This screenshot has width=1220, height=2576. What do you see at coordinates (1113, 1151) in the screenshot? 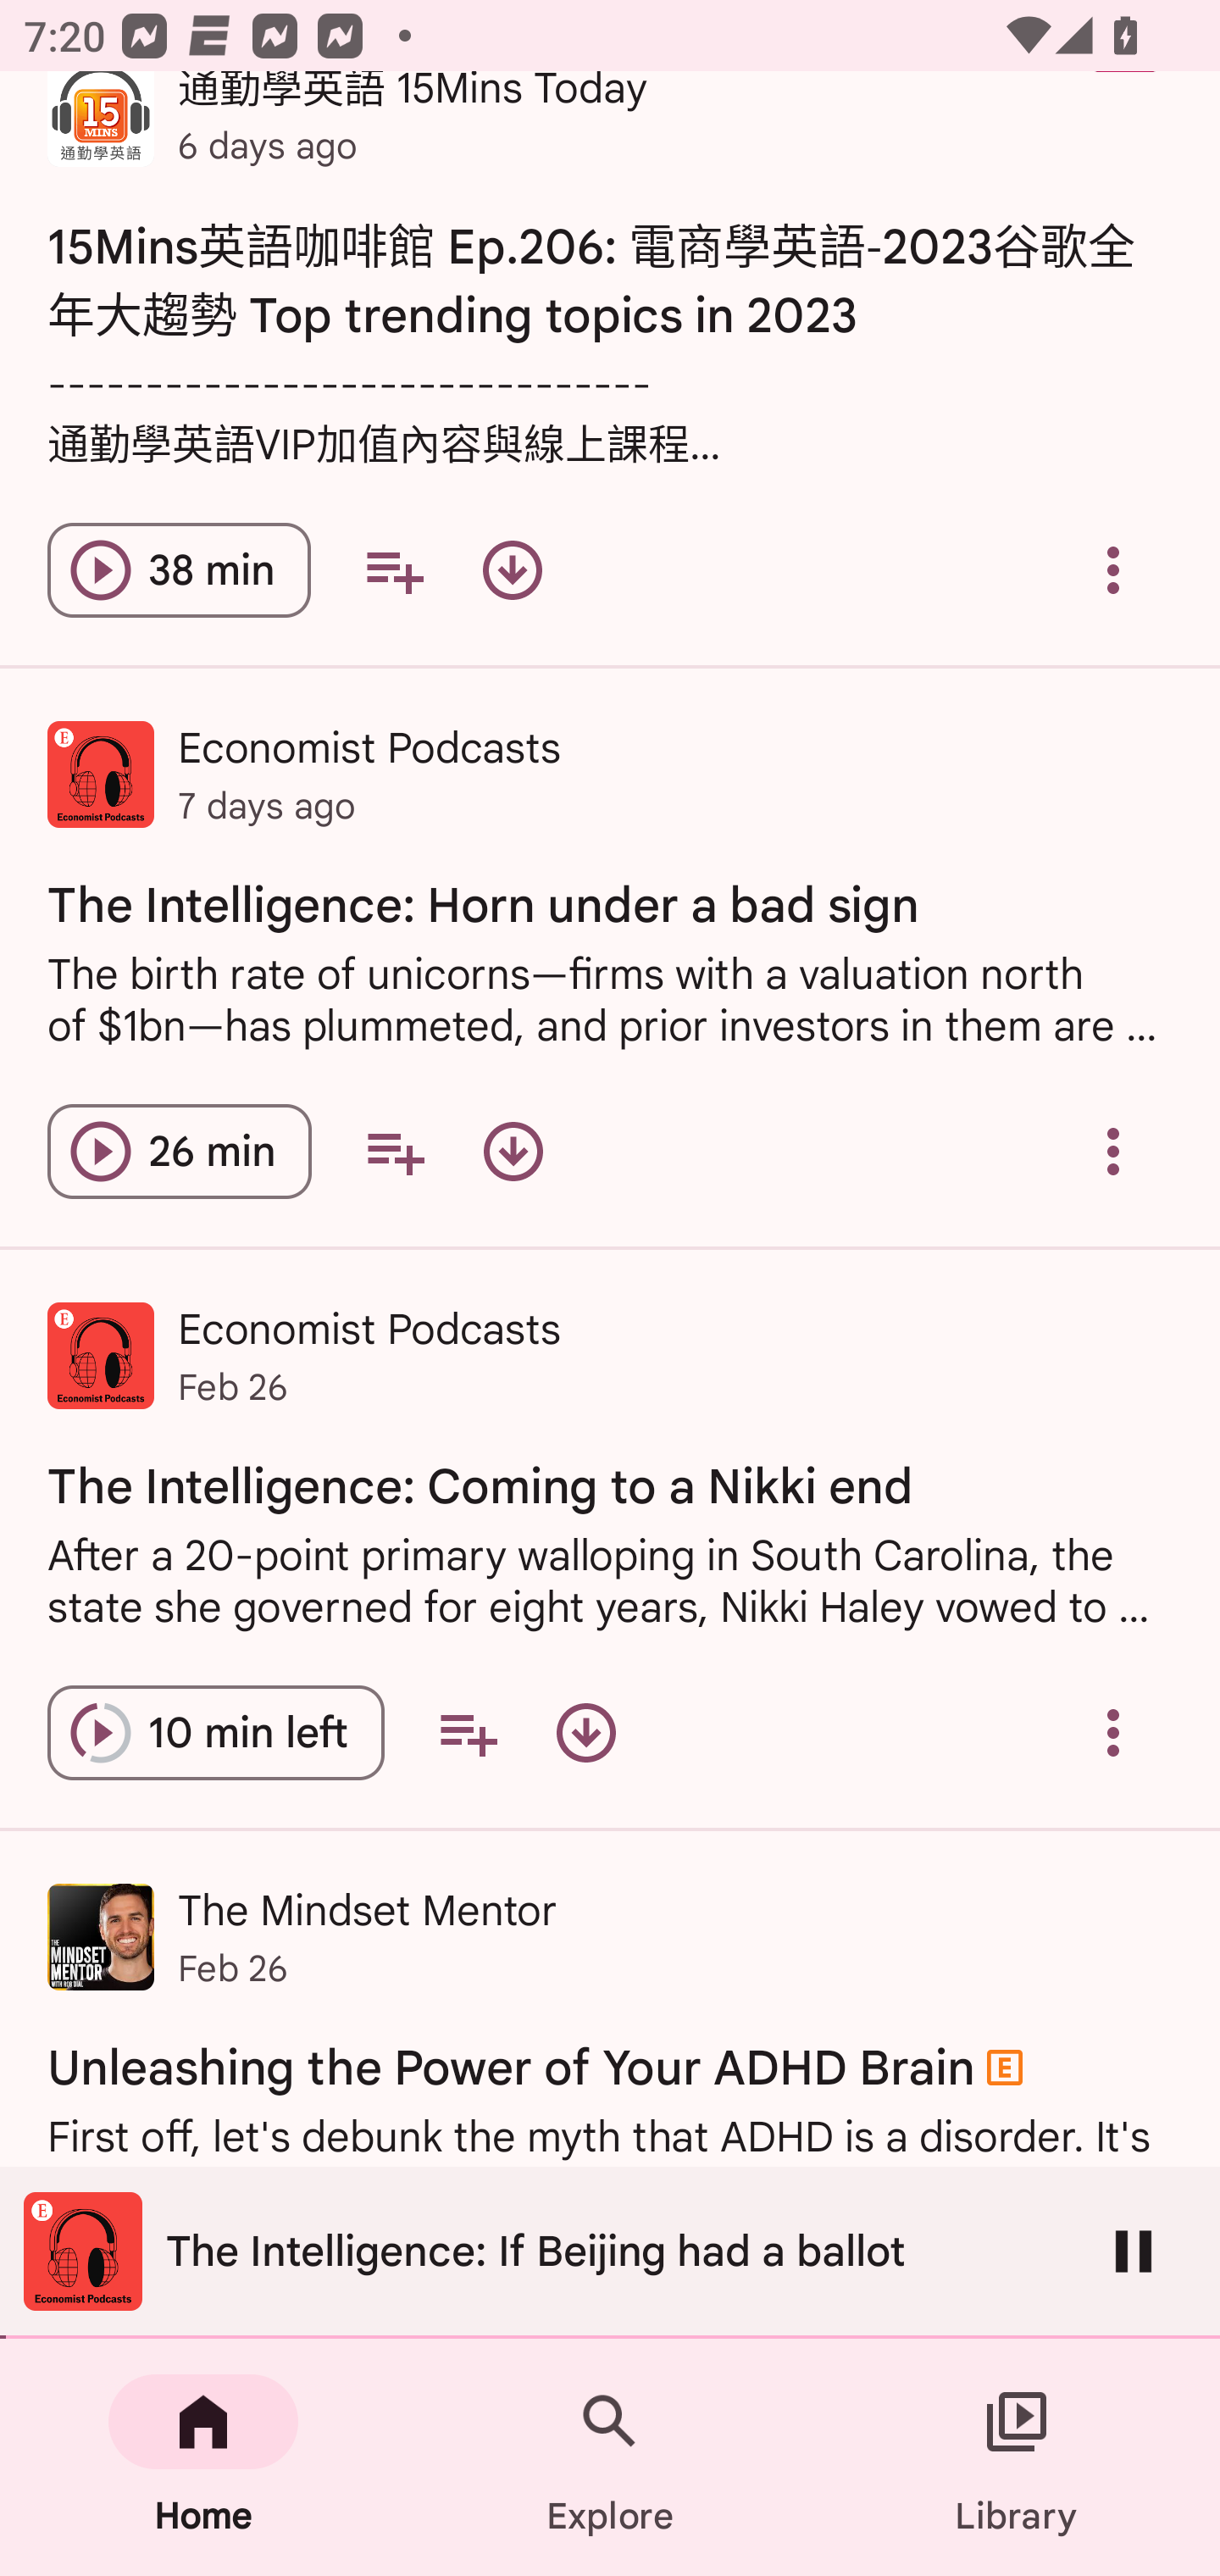
I see `Overflow menu` at bounding box center [1113, 1151].